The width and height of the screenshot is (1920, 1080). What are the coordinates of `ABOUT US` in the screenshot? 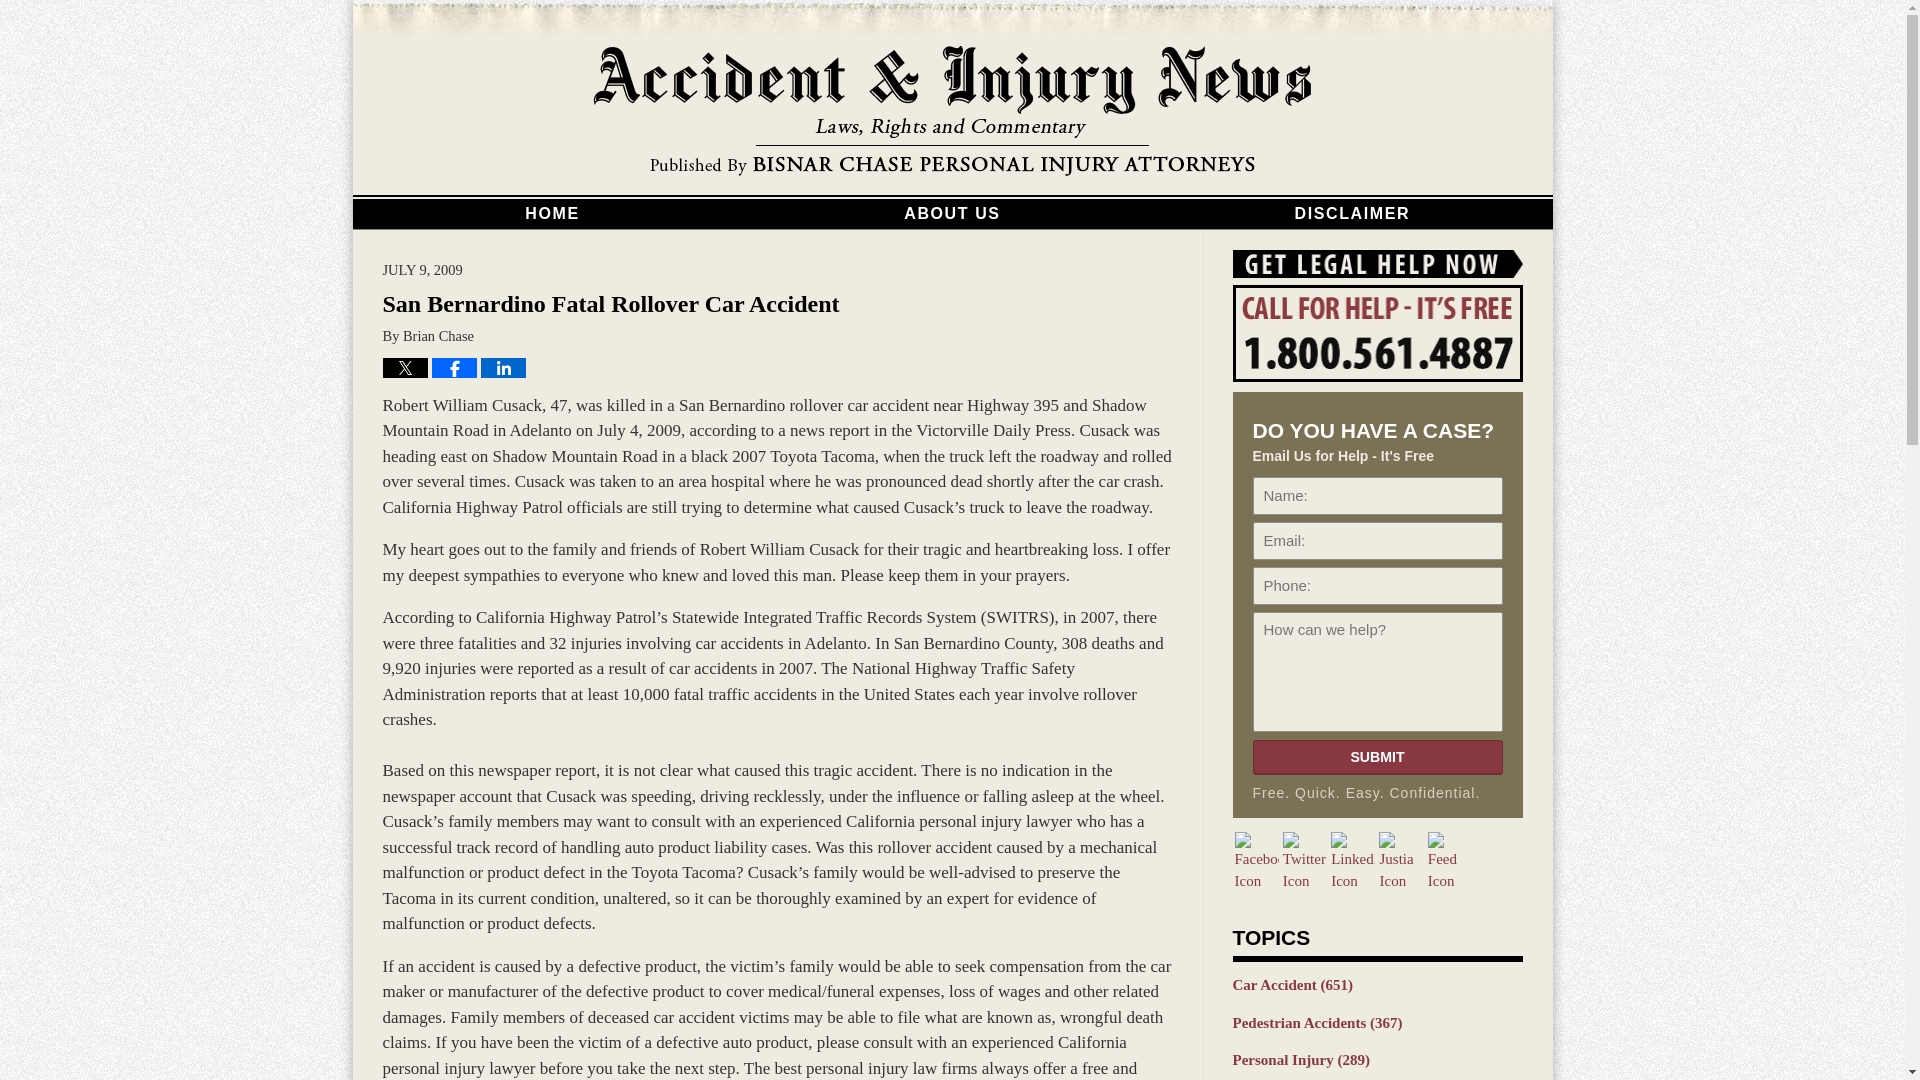 It's located at (952, 213).